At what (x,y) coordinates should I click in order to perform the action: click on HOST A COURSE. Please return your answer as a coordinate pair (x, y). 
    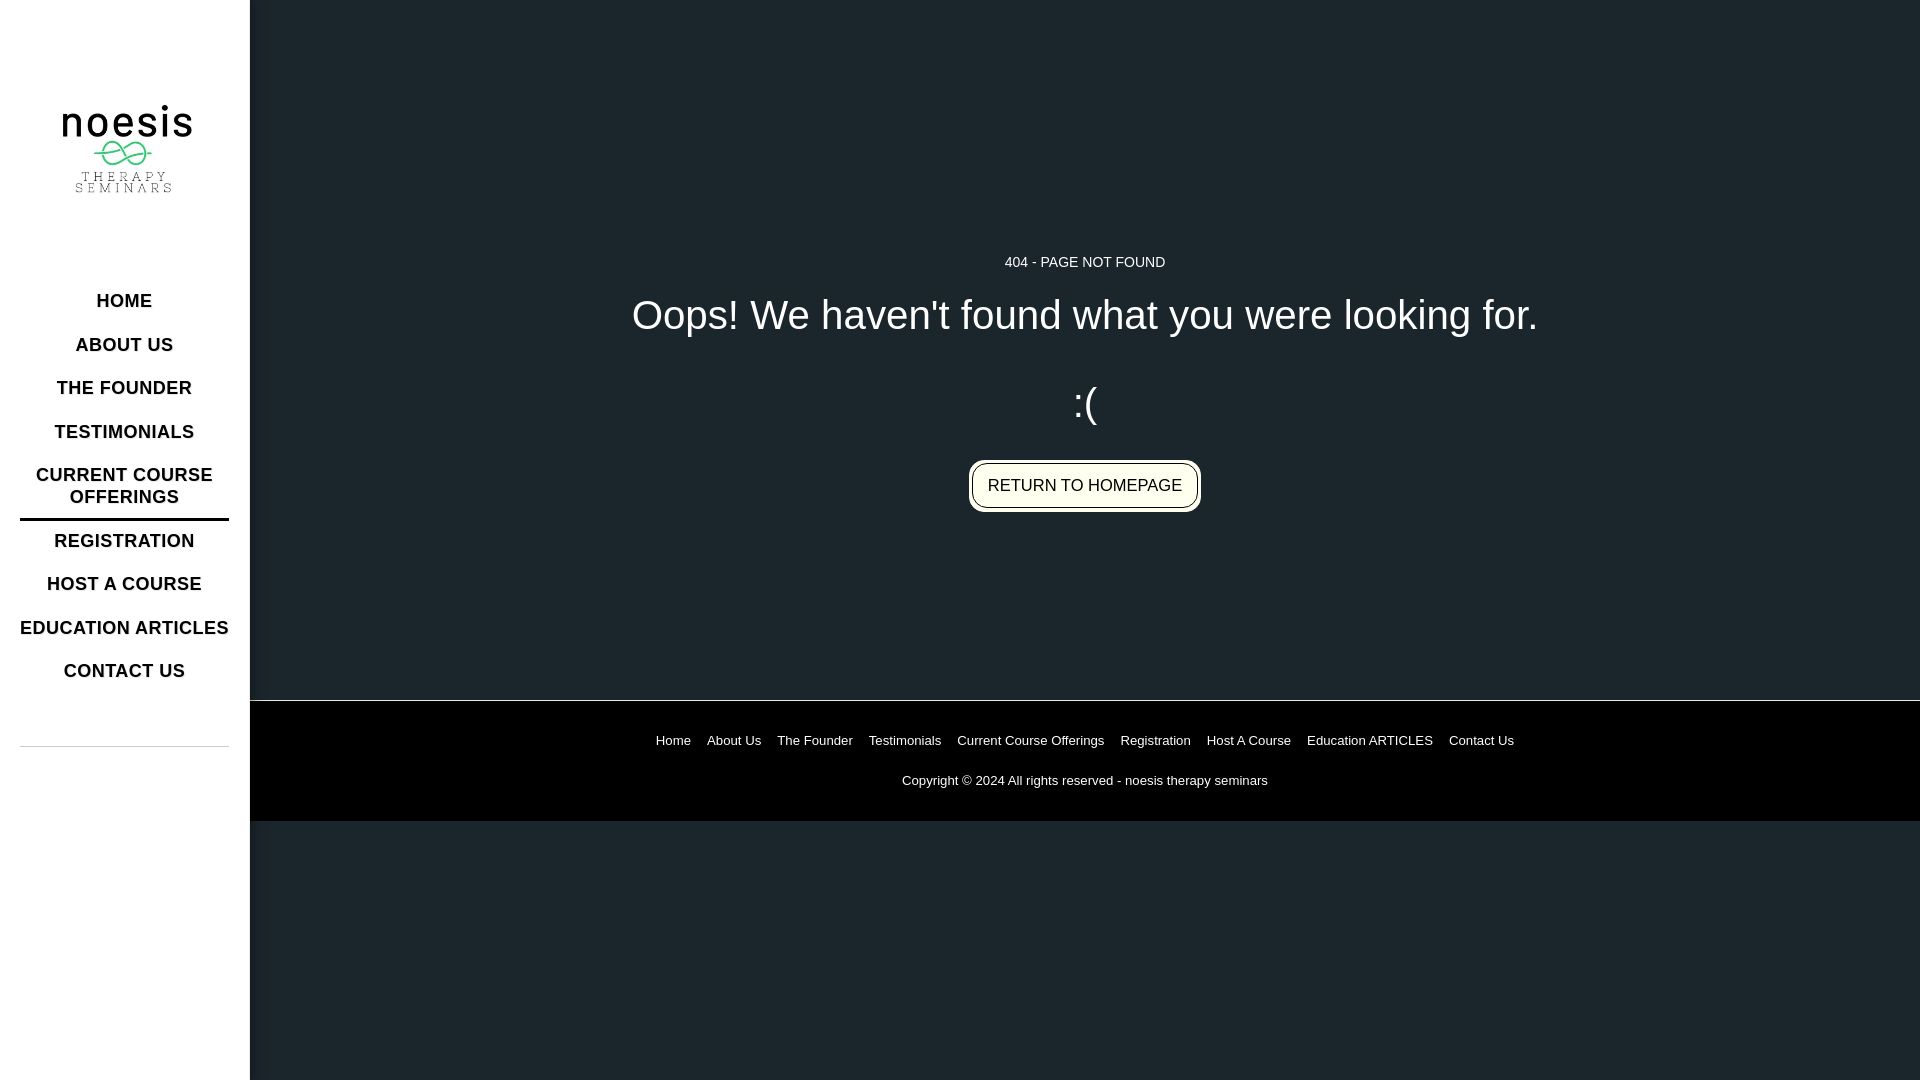
    Looking at the image, I should click on (124, 586).